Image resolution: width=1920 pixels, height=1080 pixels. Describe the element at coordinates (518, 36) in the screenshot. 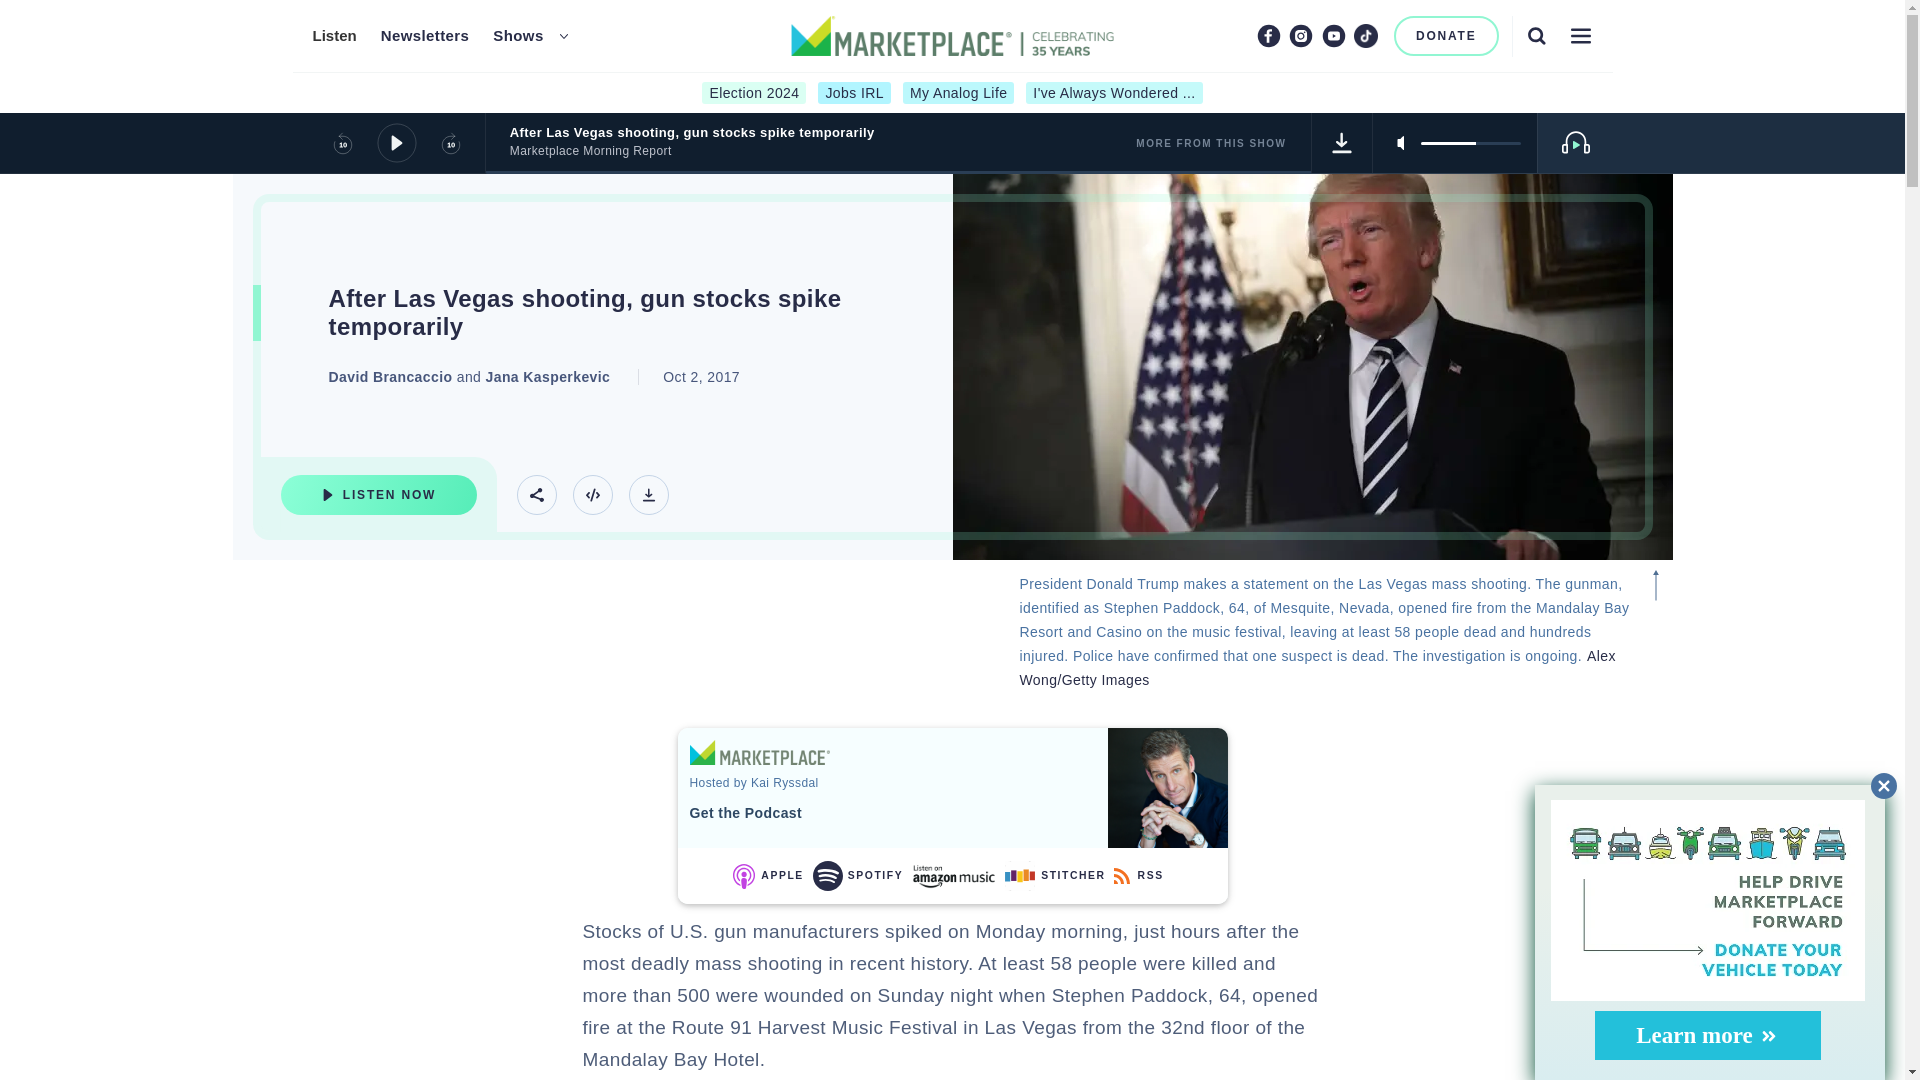

I see `Shows` at that location.